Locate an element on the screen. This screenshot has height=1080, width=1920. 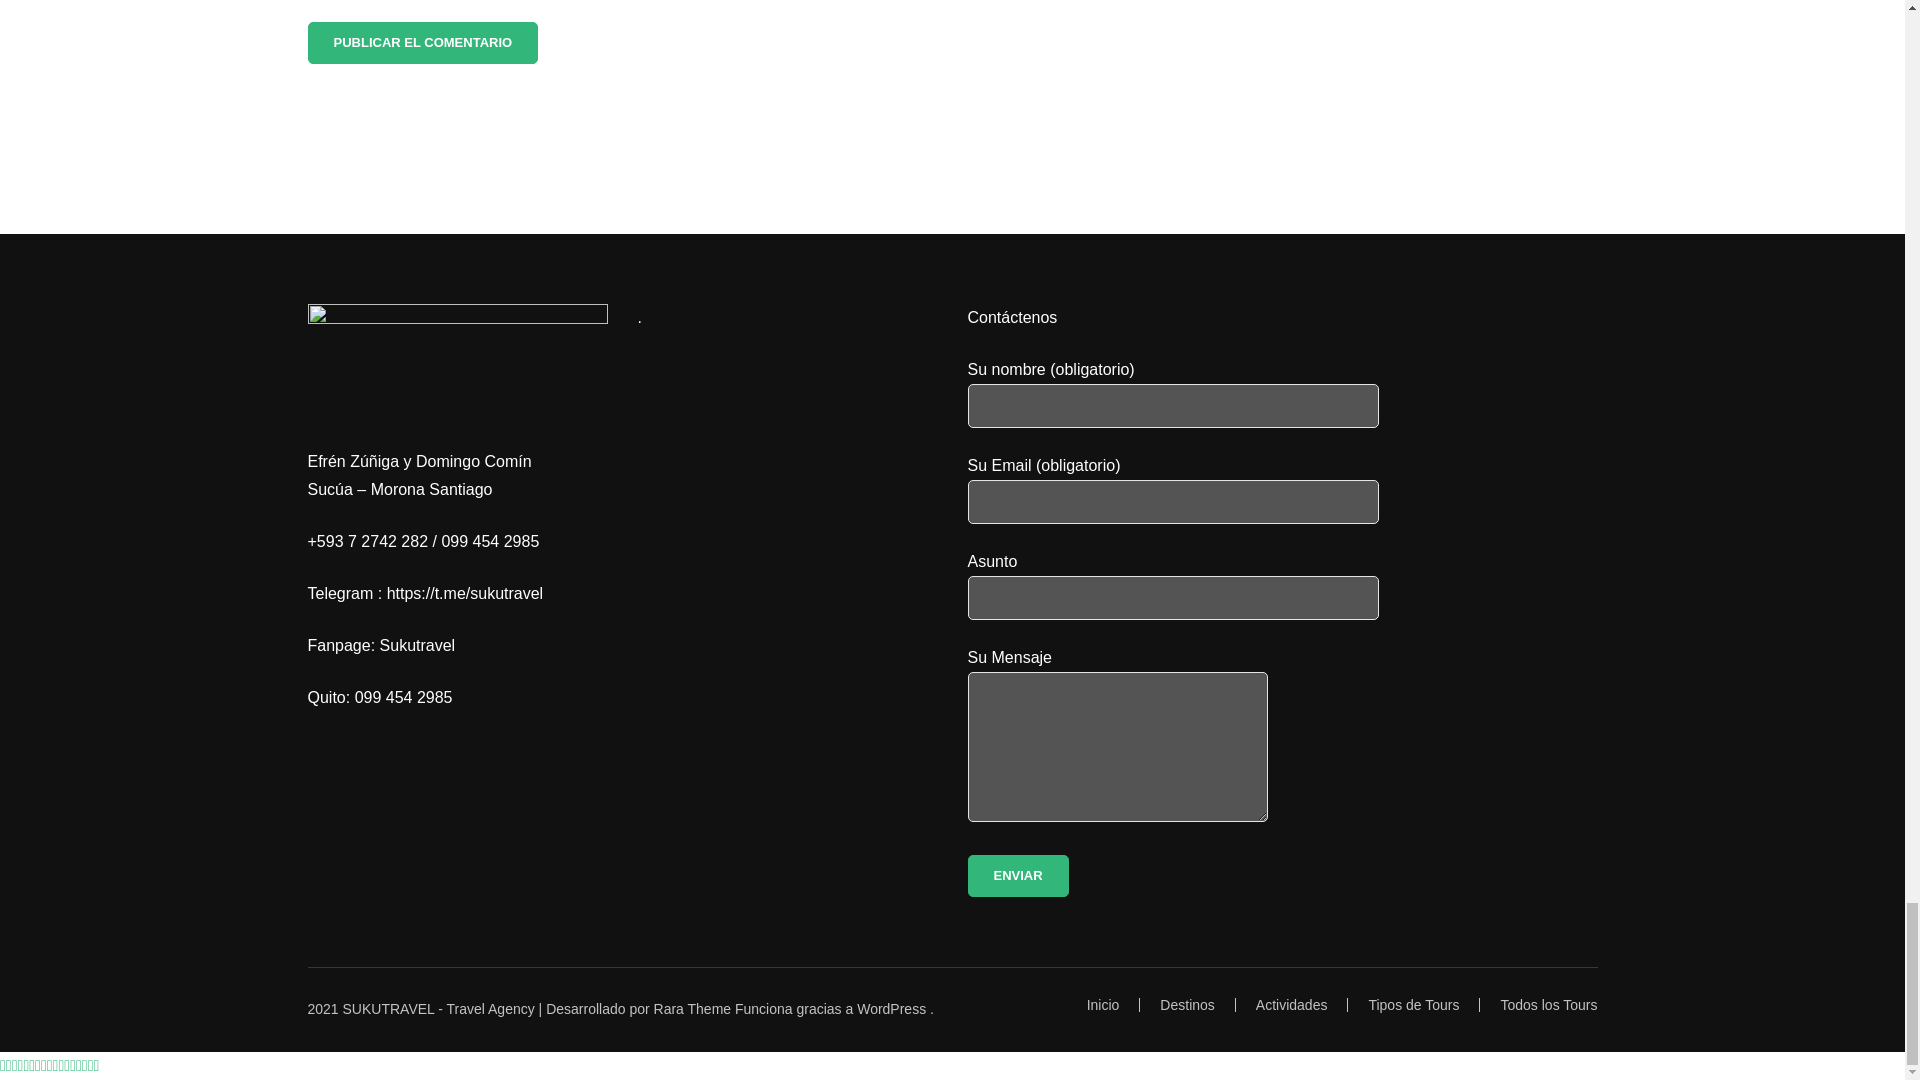
Publicar el comentario is located at coordinates (423, 42).